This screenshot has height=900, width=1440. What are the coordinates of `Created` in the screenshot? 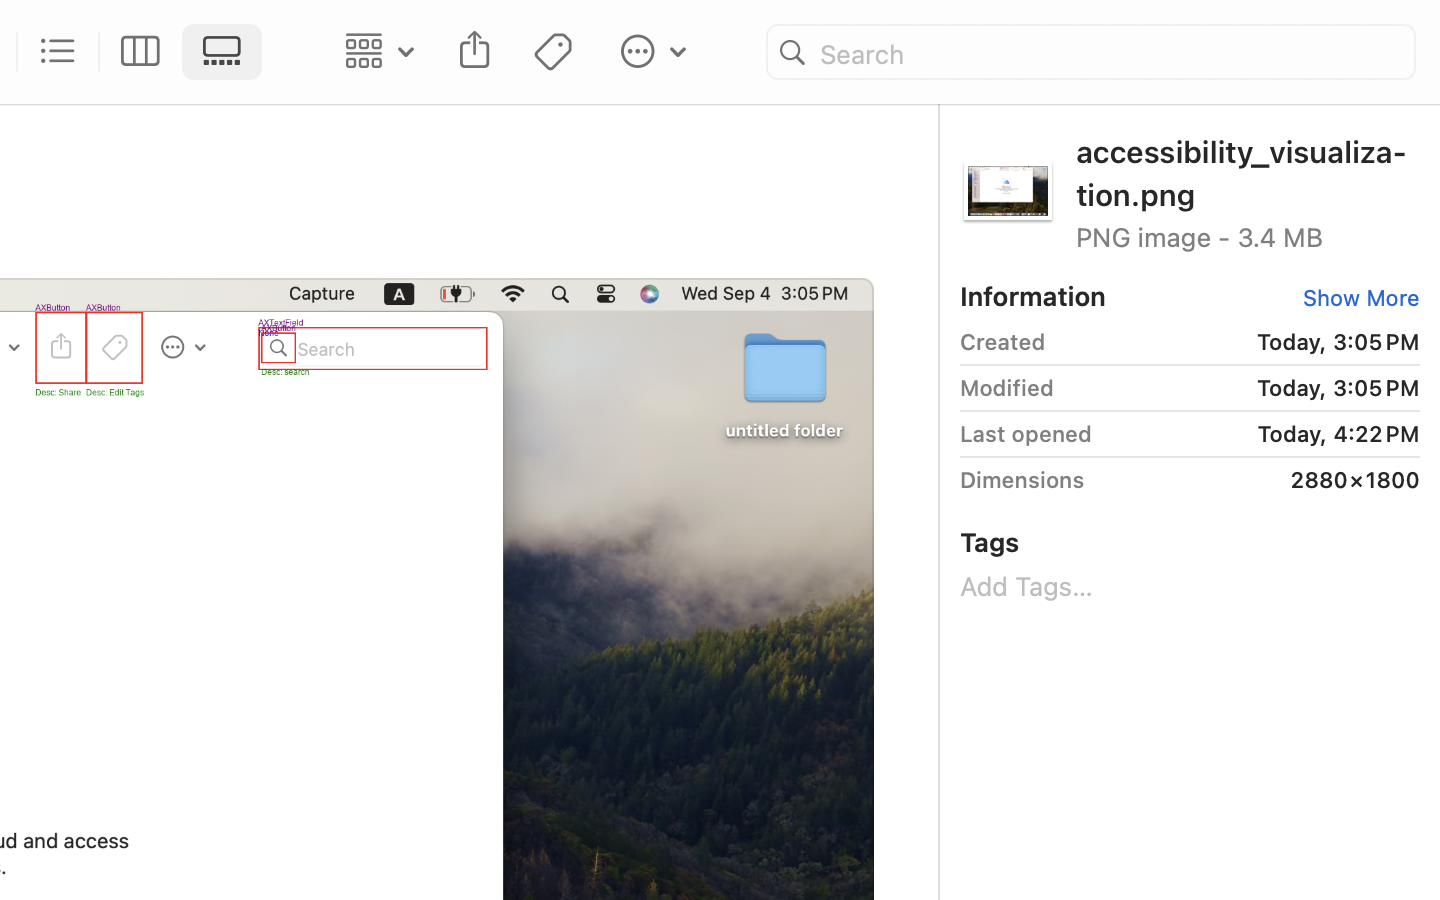 It's located at (1003, 342).